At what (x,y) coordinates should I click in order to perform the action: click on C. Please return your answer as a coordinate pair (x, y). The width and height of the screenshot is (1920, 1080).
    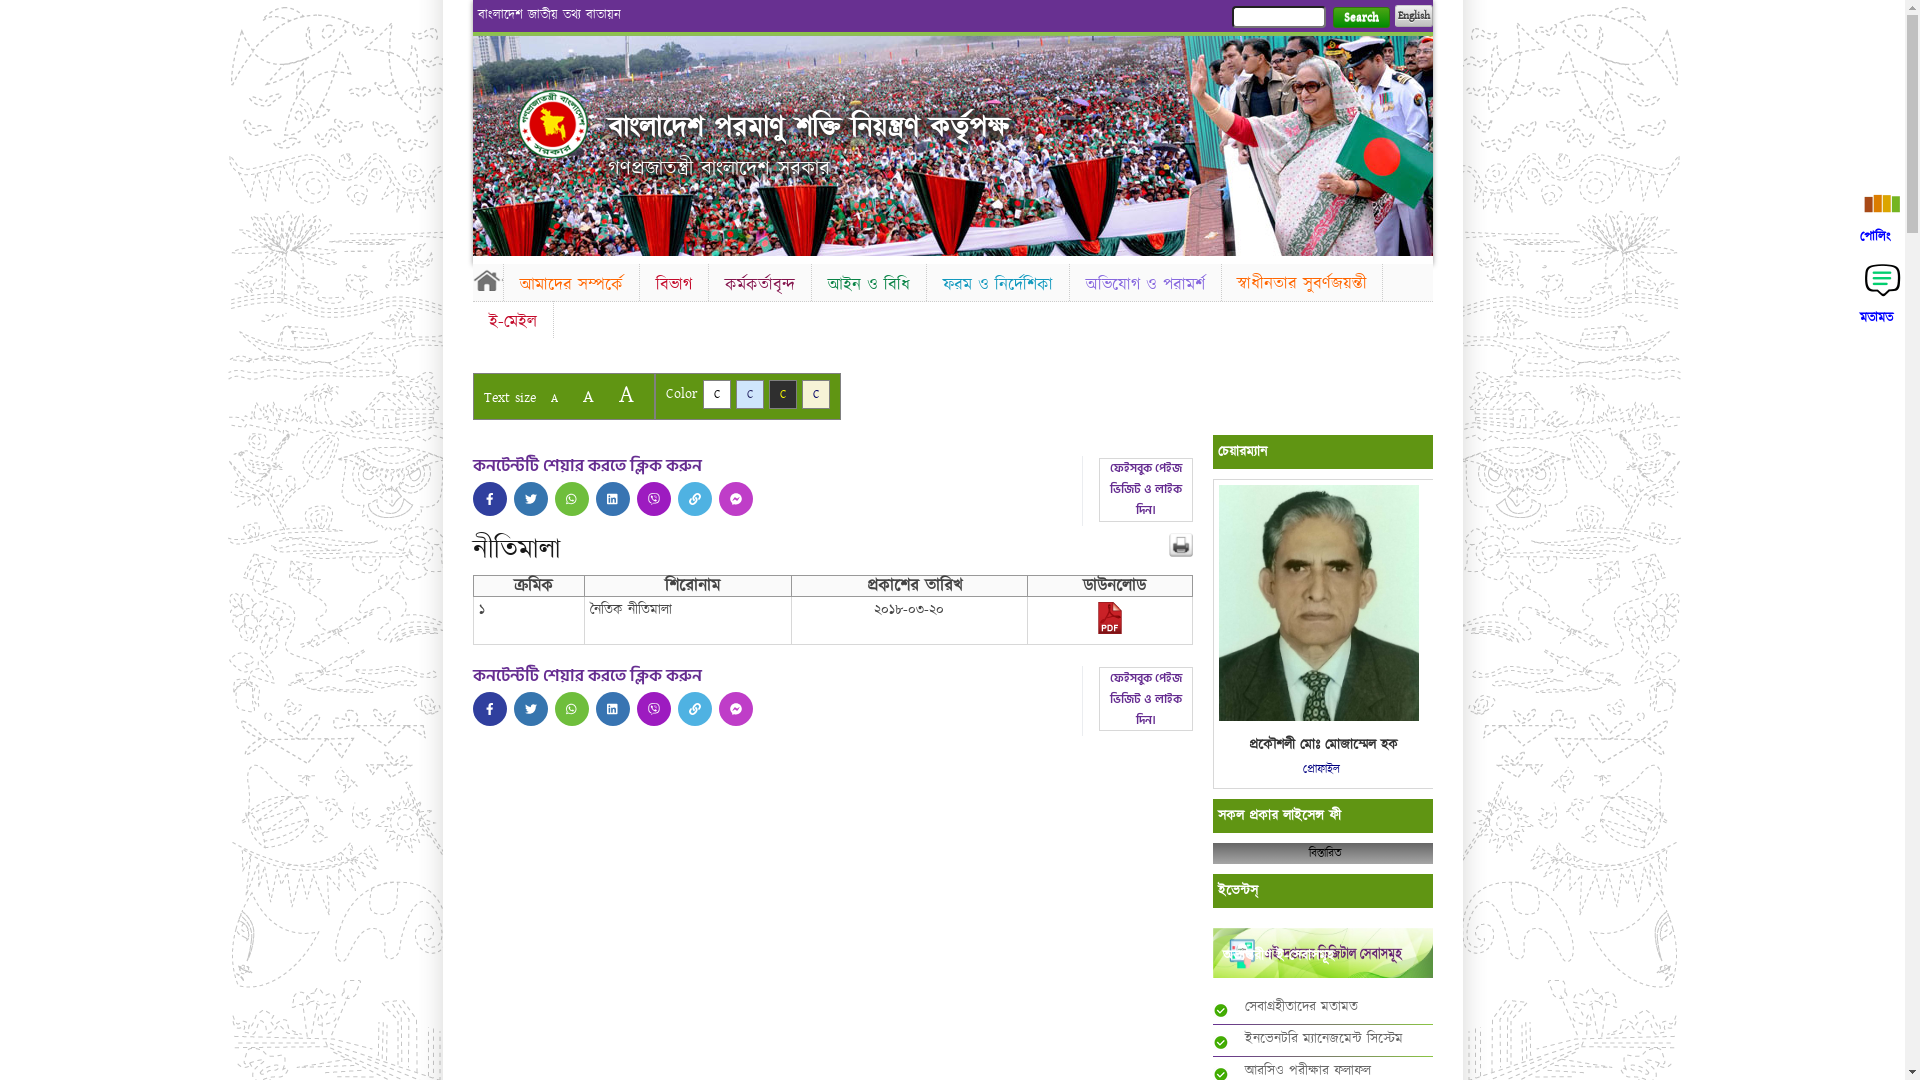
    Looking at the image, I should click on (782, 394).